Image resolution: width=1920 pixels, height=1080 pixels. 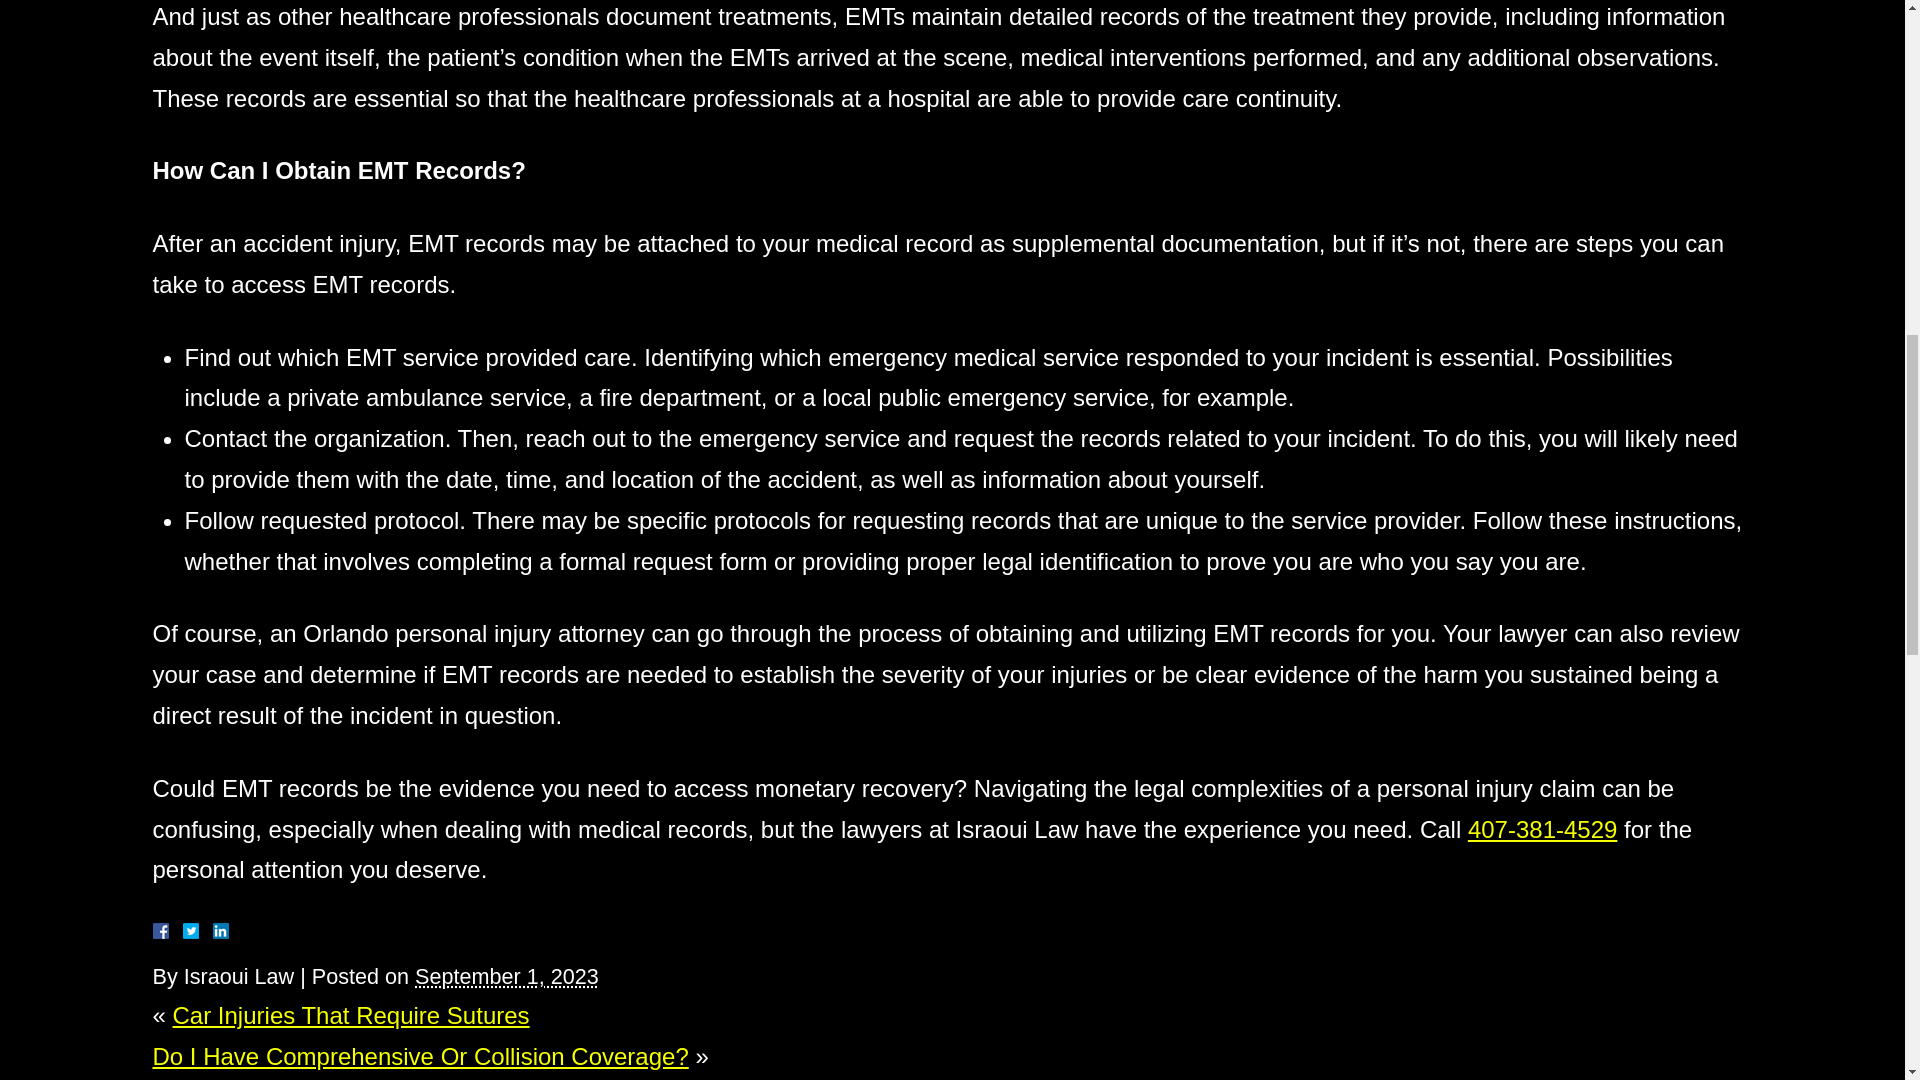 What do you see at coordinates (212, 930) in the screenshot?
I see `LinkedIn` at bounding box center [212, 930].